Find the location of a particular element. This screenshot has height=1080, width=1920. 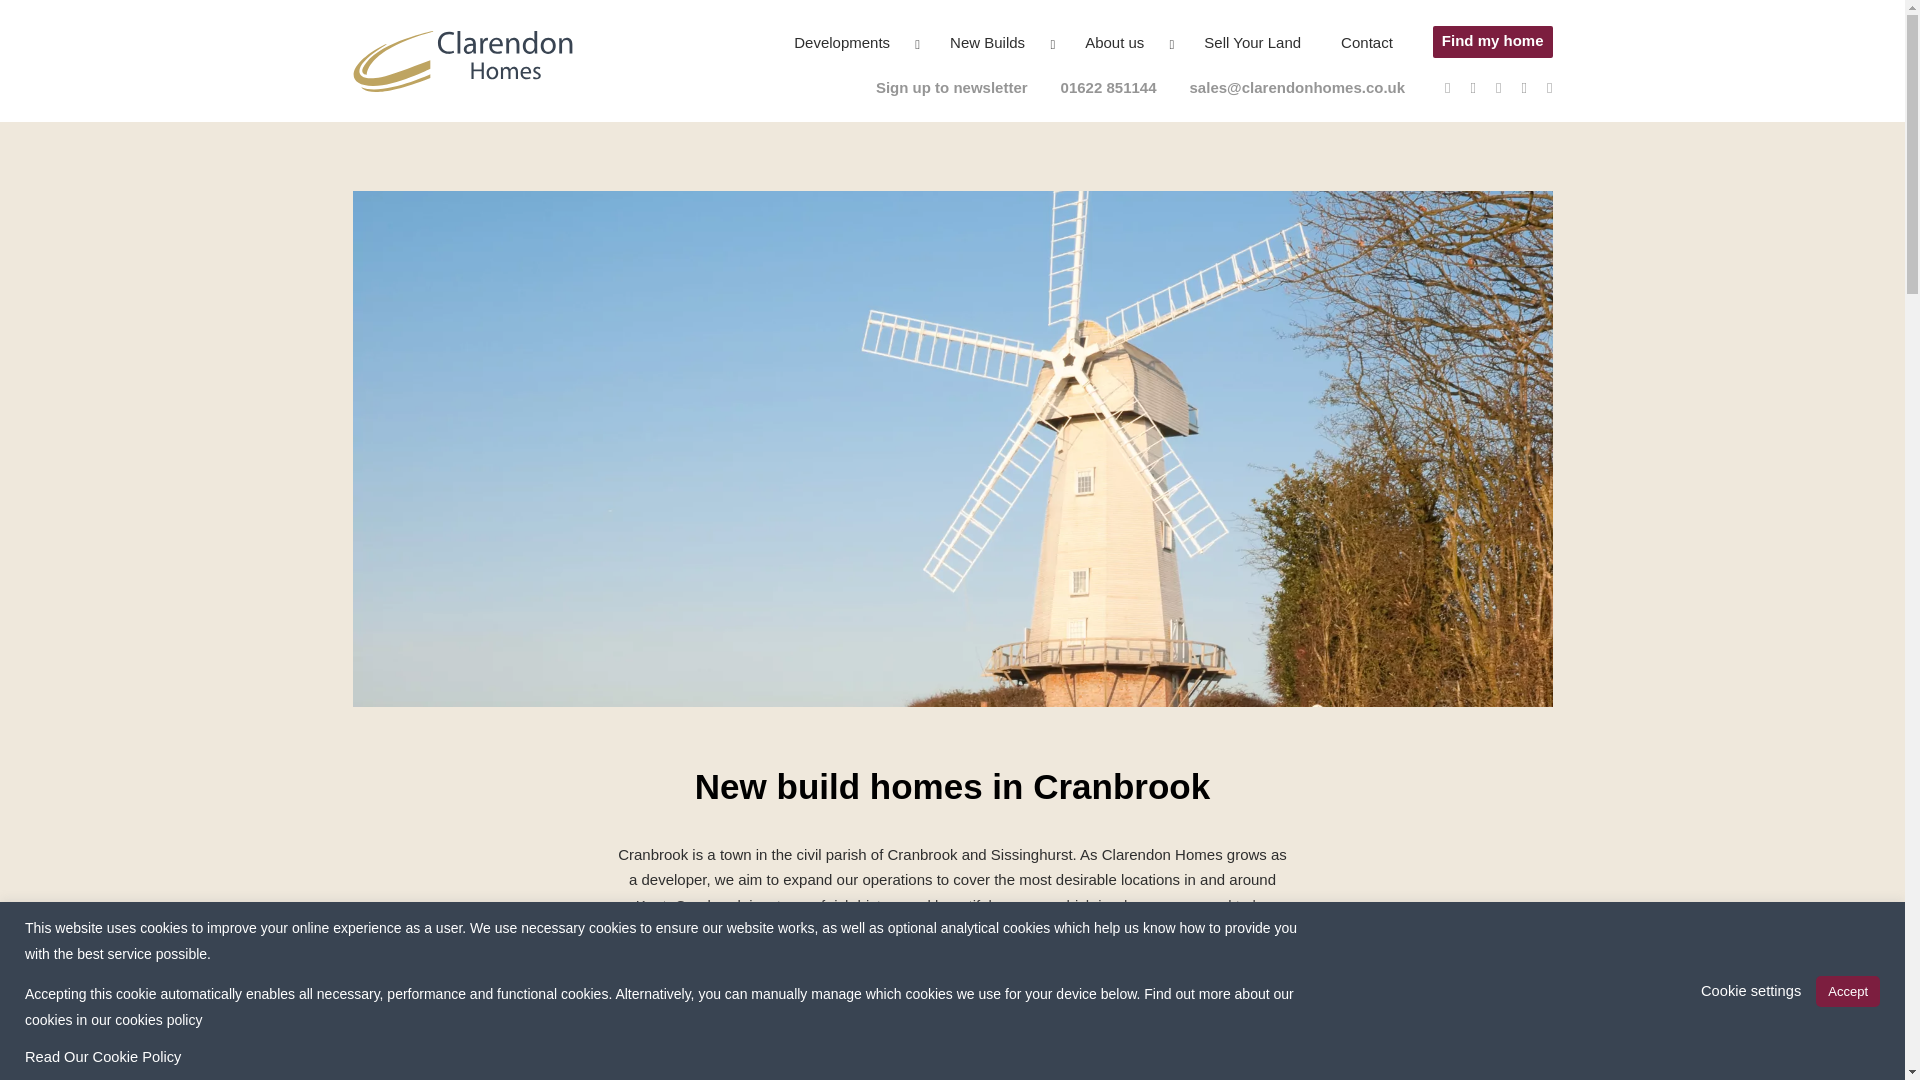

01622 851144 is located at coordinates (1109, 87).